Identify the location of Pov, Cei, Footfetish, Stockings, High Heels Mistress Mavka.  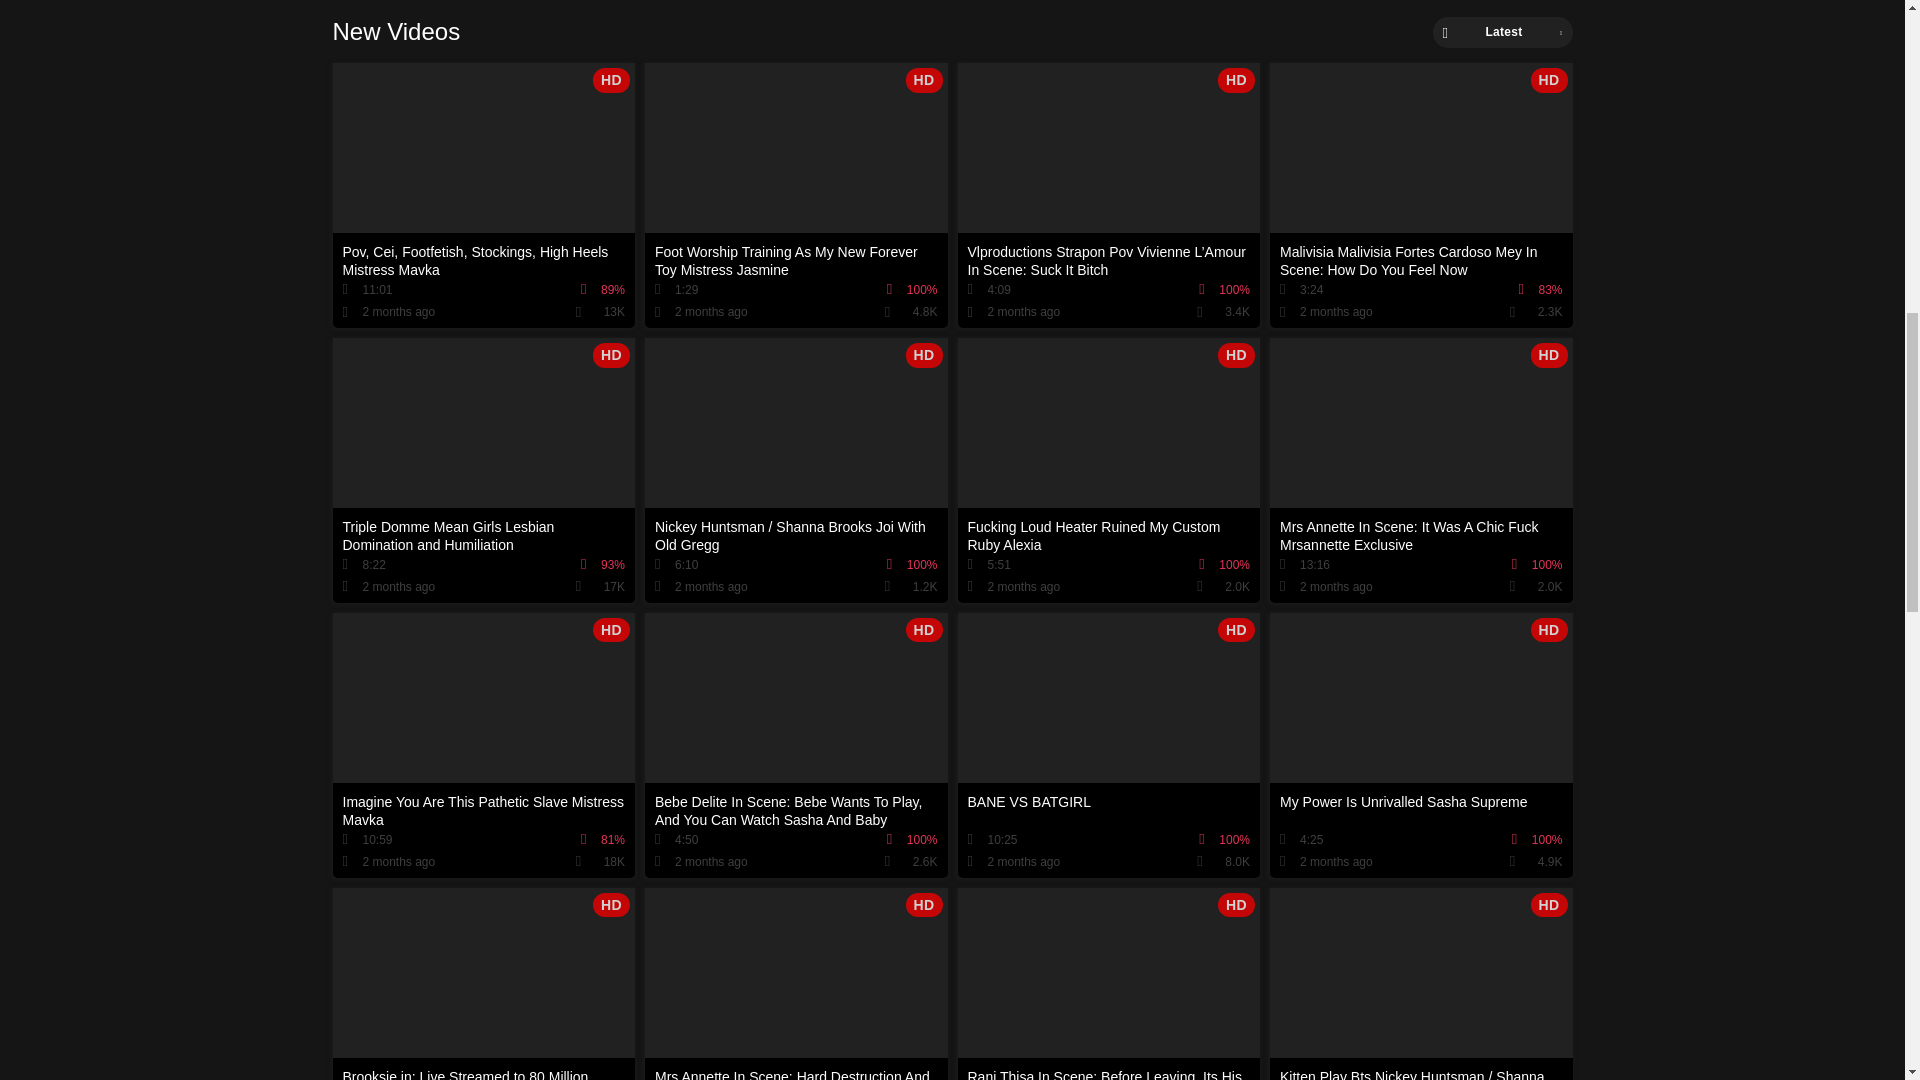
(484, 195).